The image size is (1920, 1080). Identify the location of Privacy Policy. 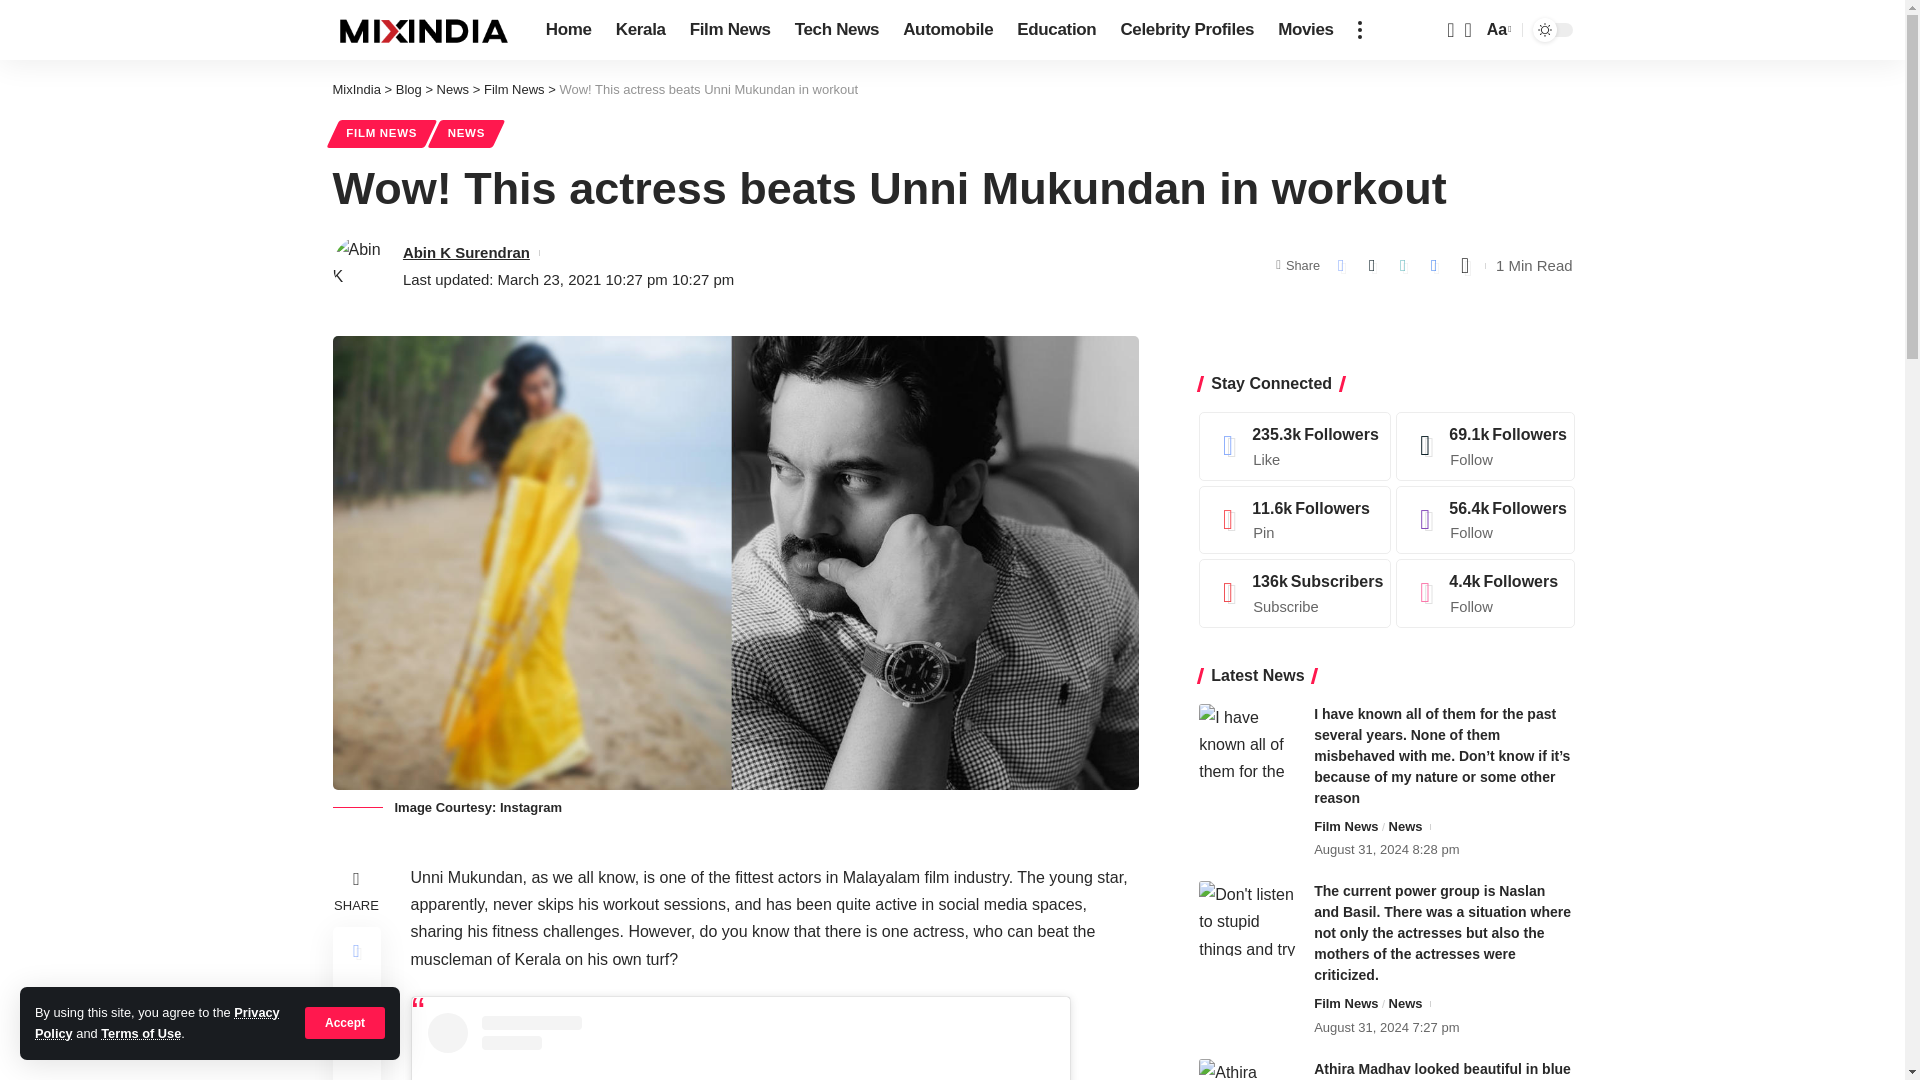
(157, 1022).